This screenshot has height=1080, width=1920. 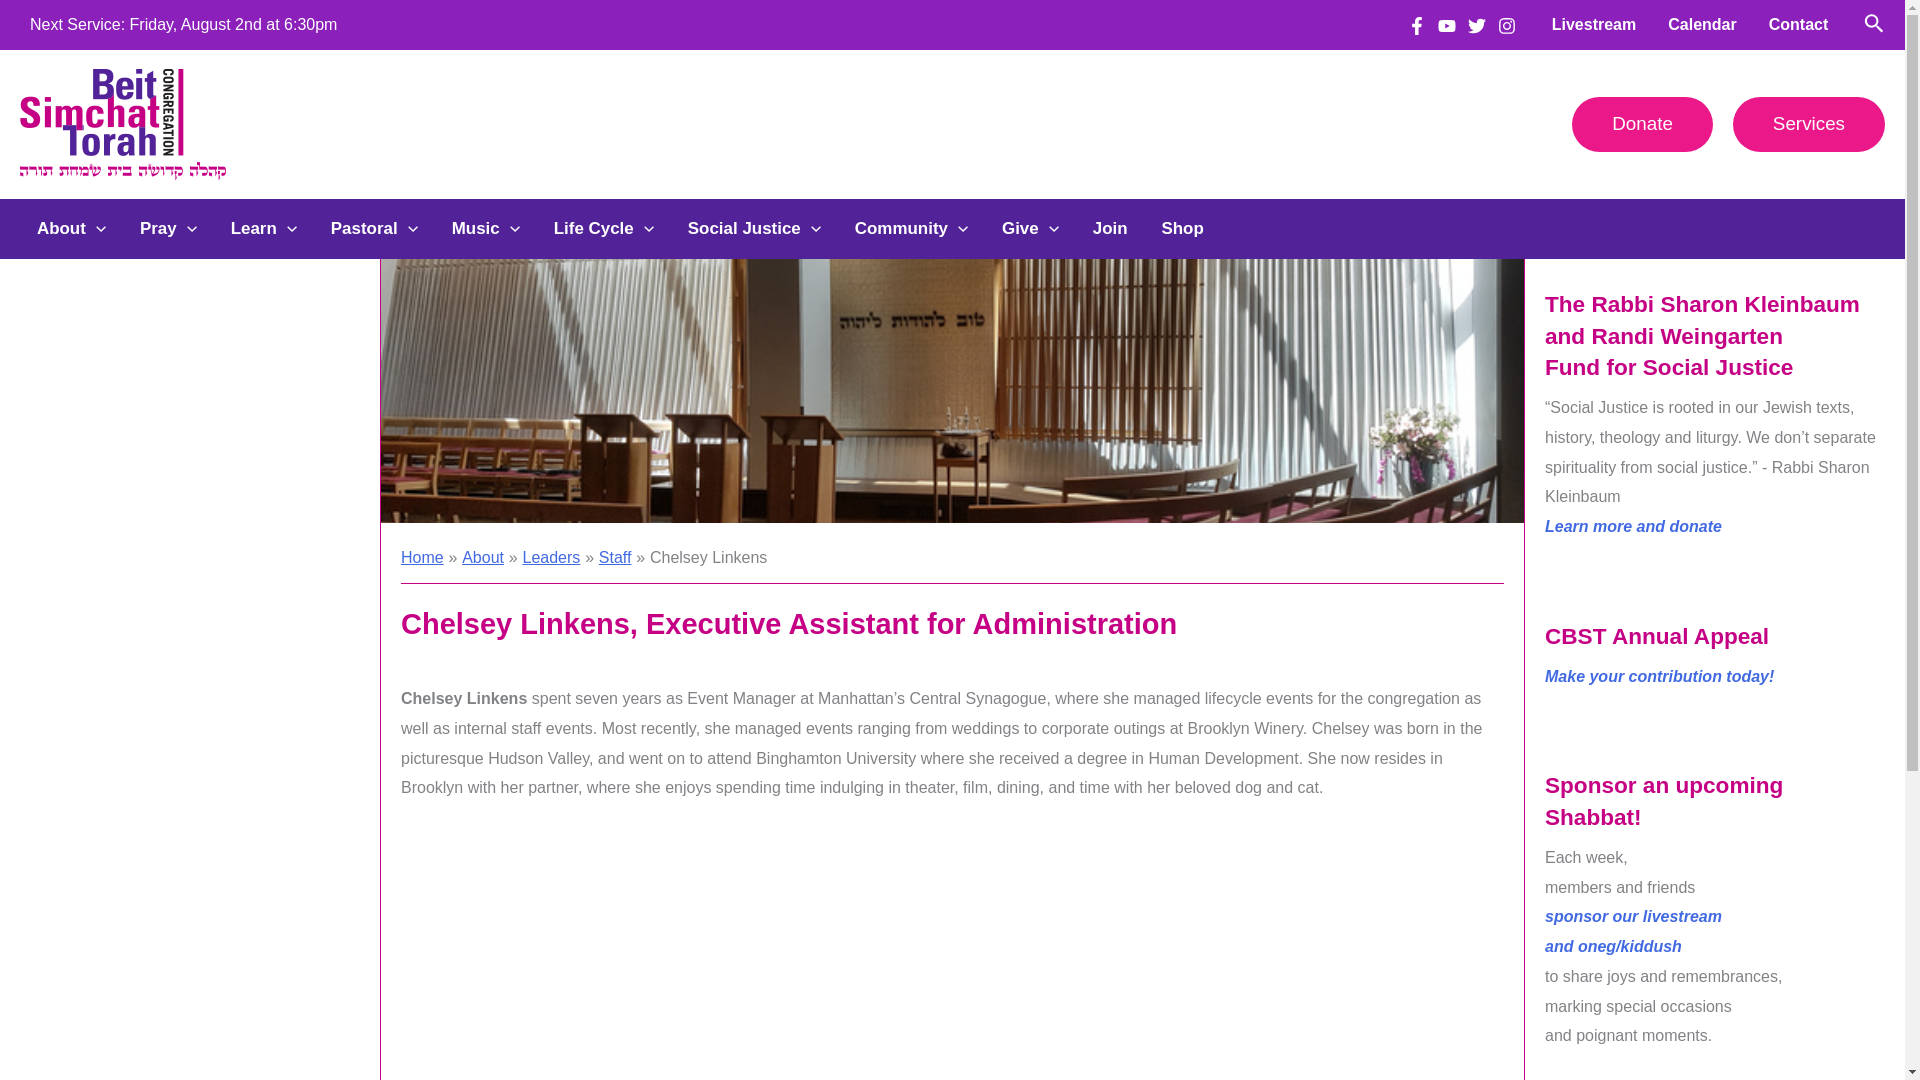 I want to click on Contact, so click(x=1798, y=24).